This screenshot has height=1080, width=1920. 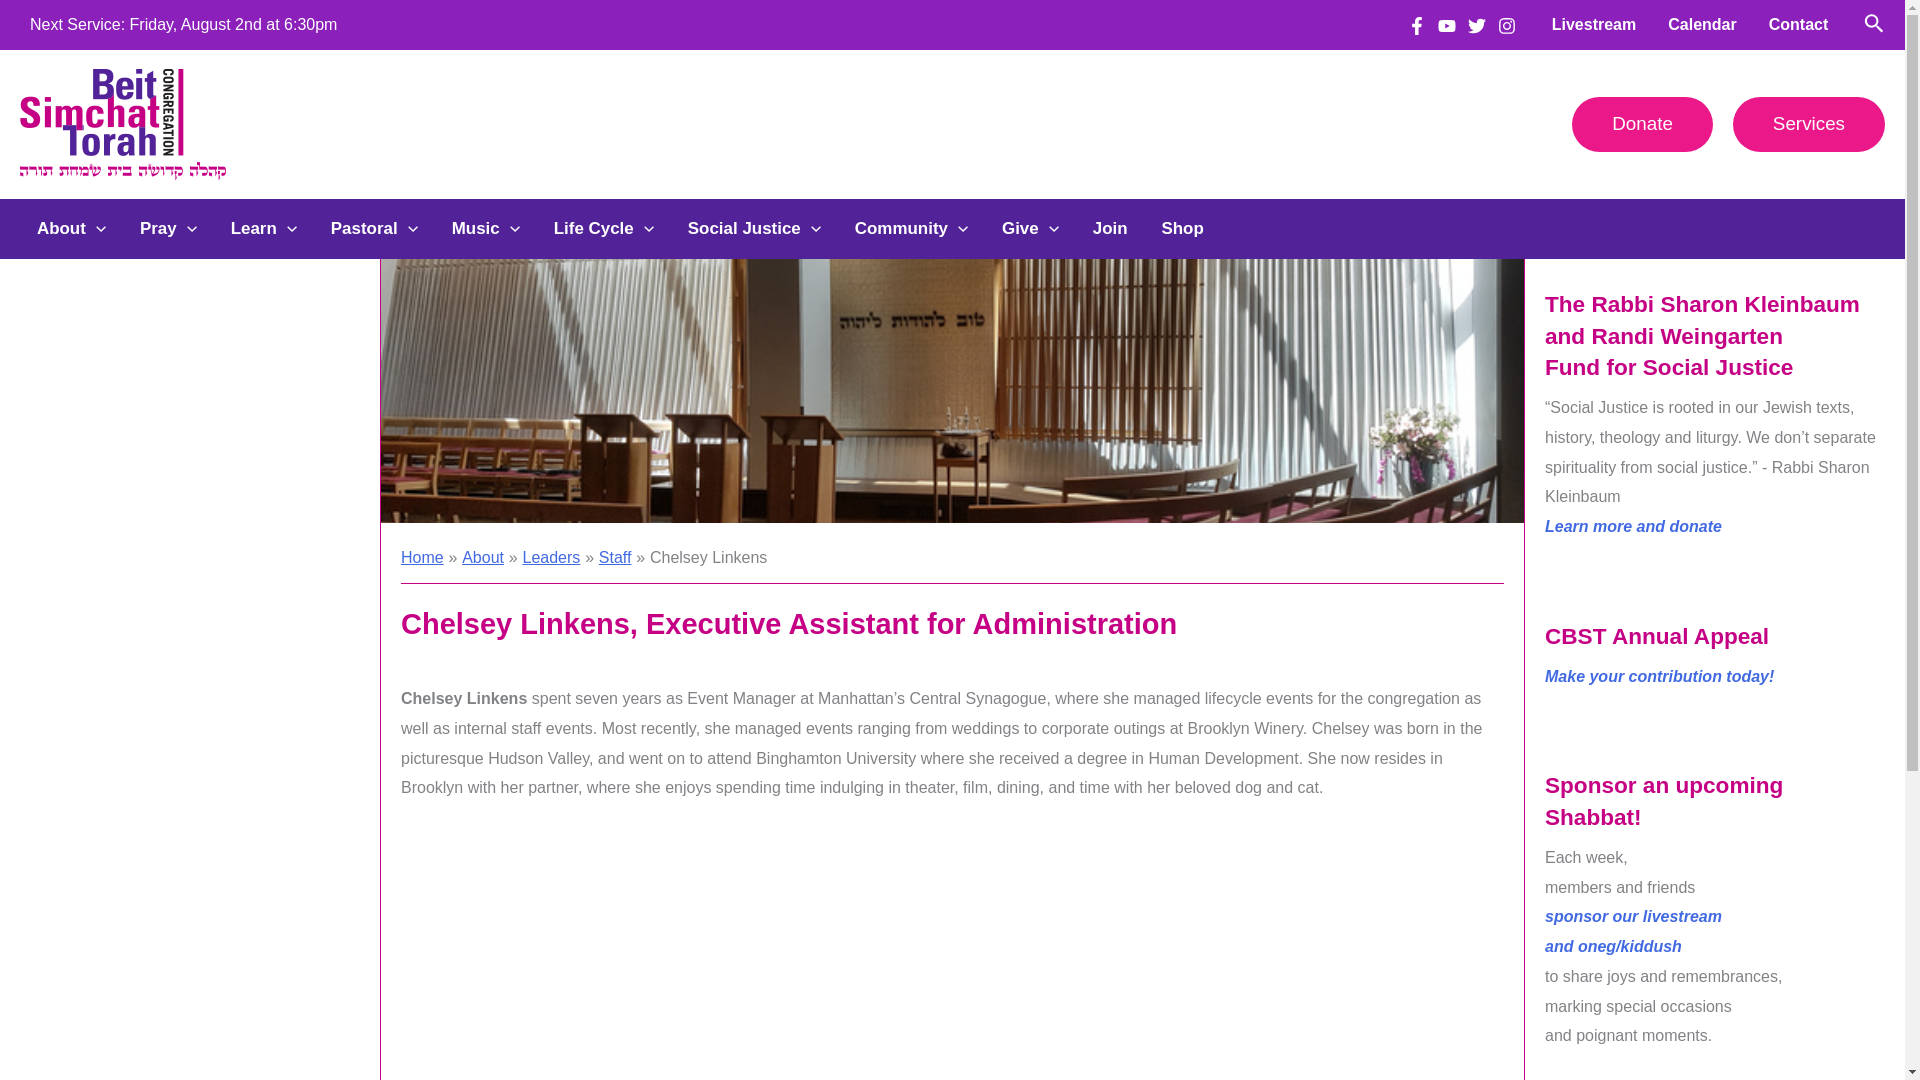 I want to click on Contact, so click(x=1798, y=24).